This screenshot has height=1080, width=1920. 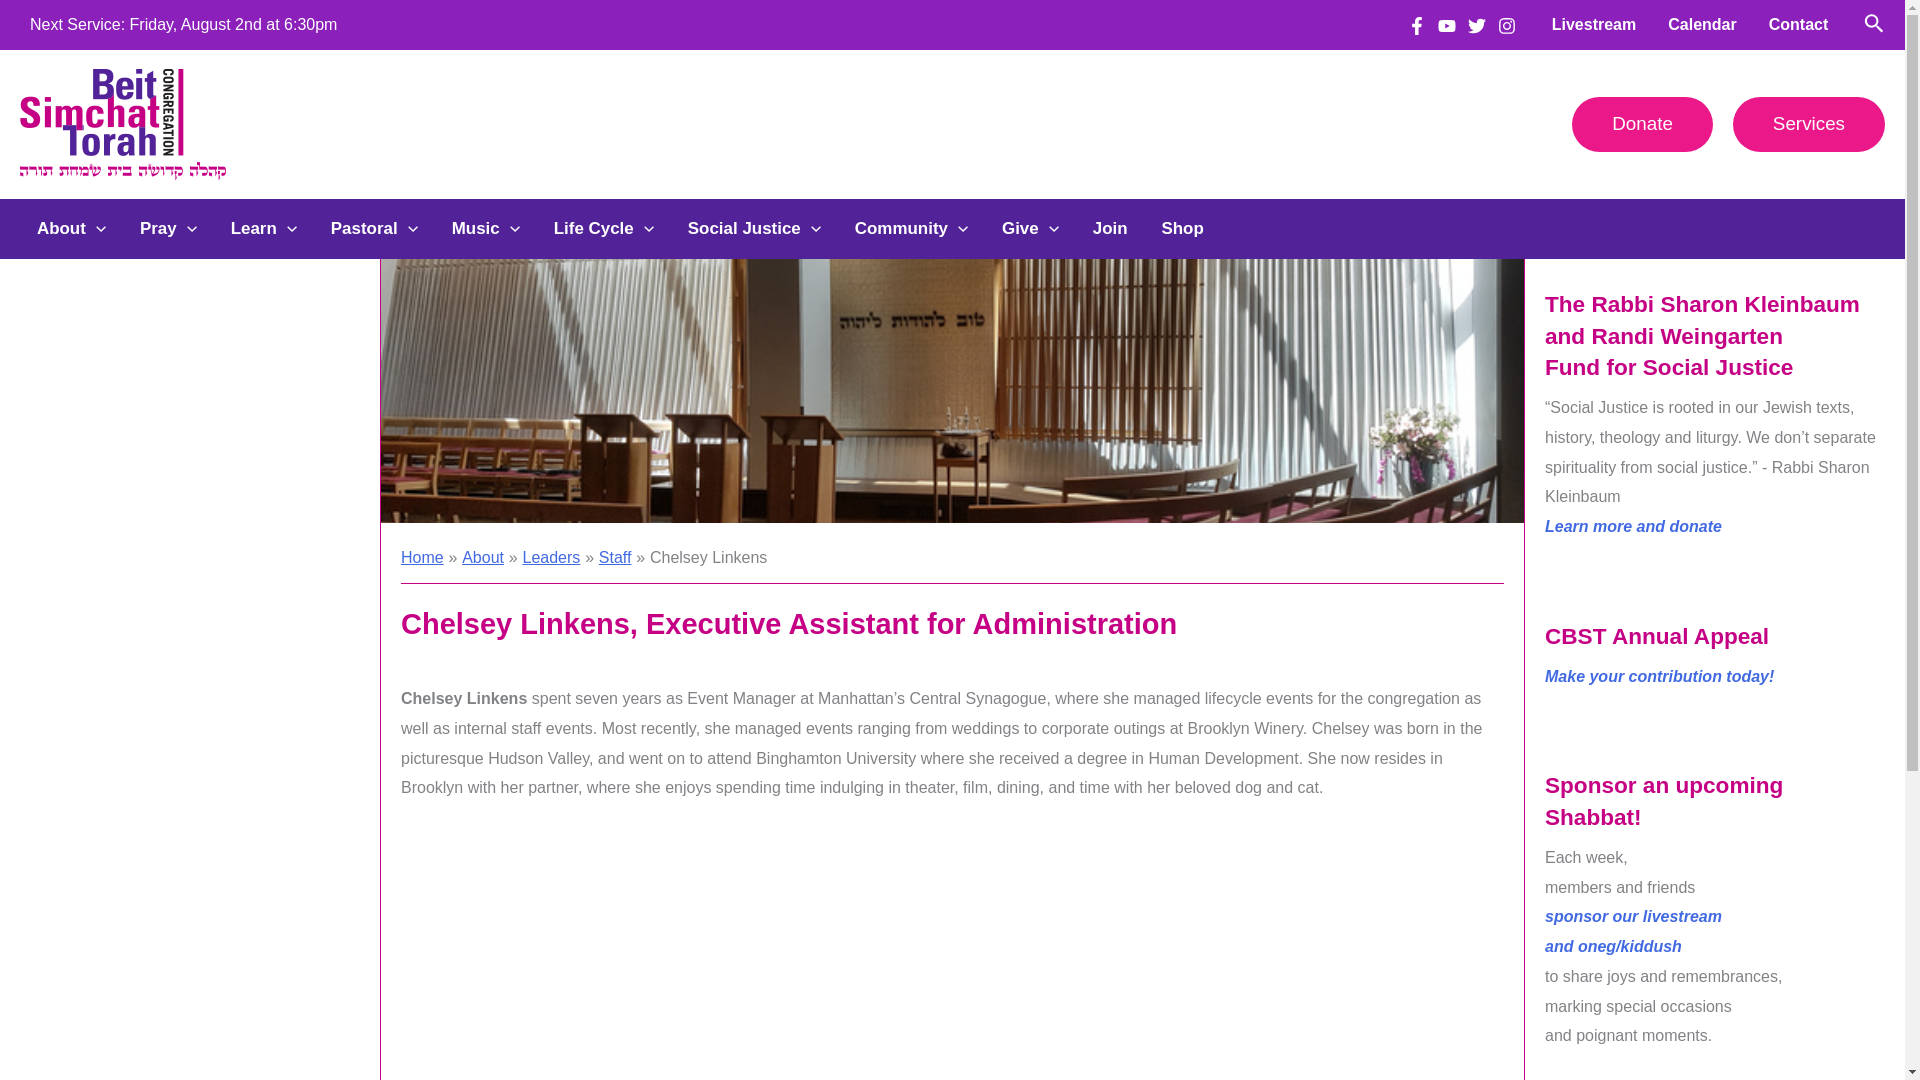 I want to click on Contact, so click(x=1798, y=24).